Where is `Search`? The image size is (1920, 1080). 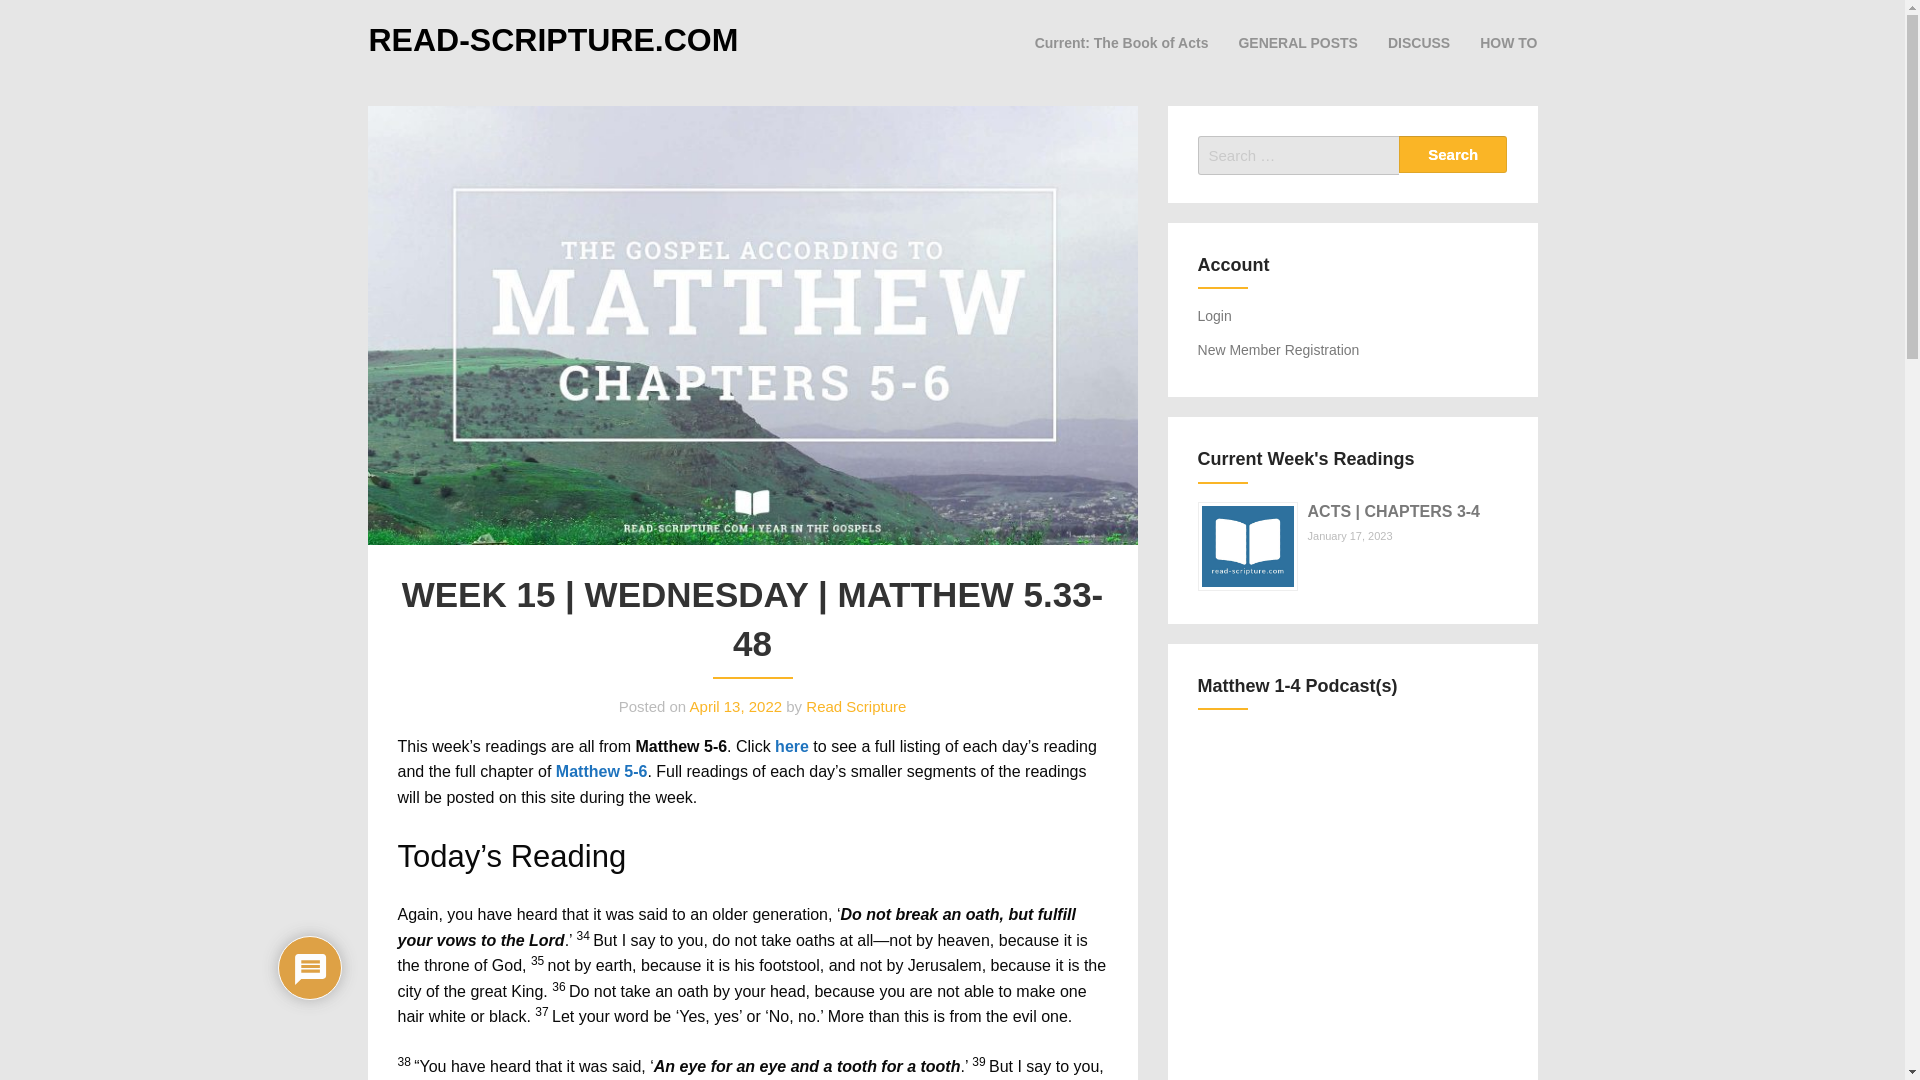
Search is located at coordinates (1453, 154).